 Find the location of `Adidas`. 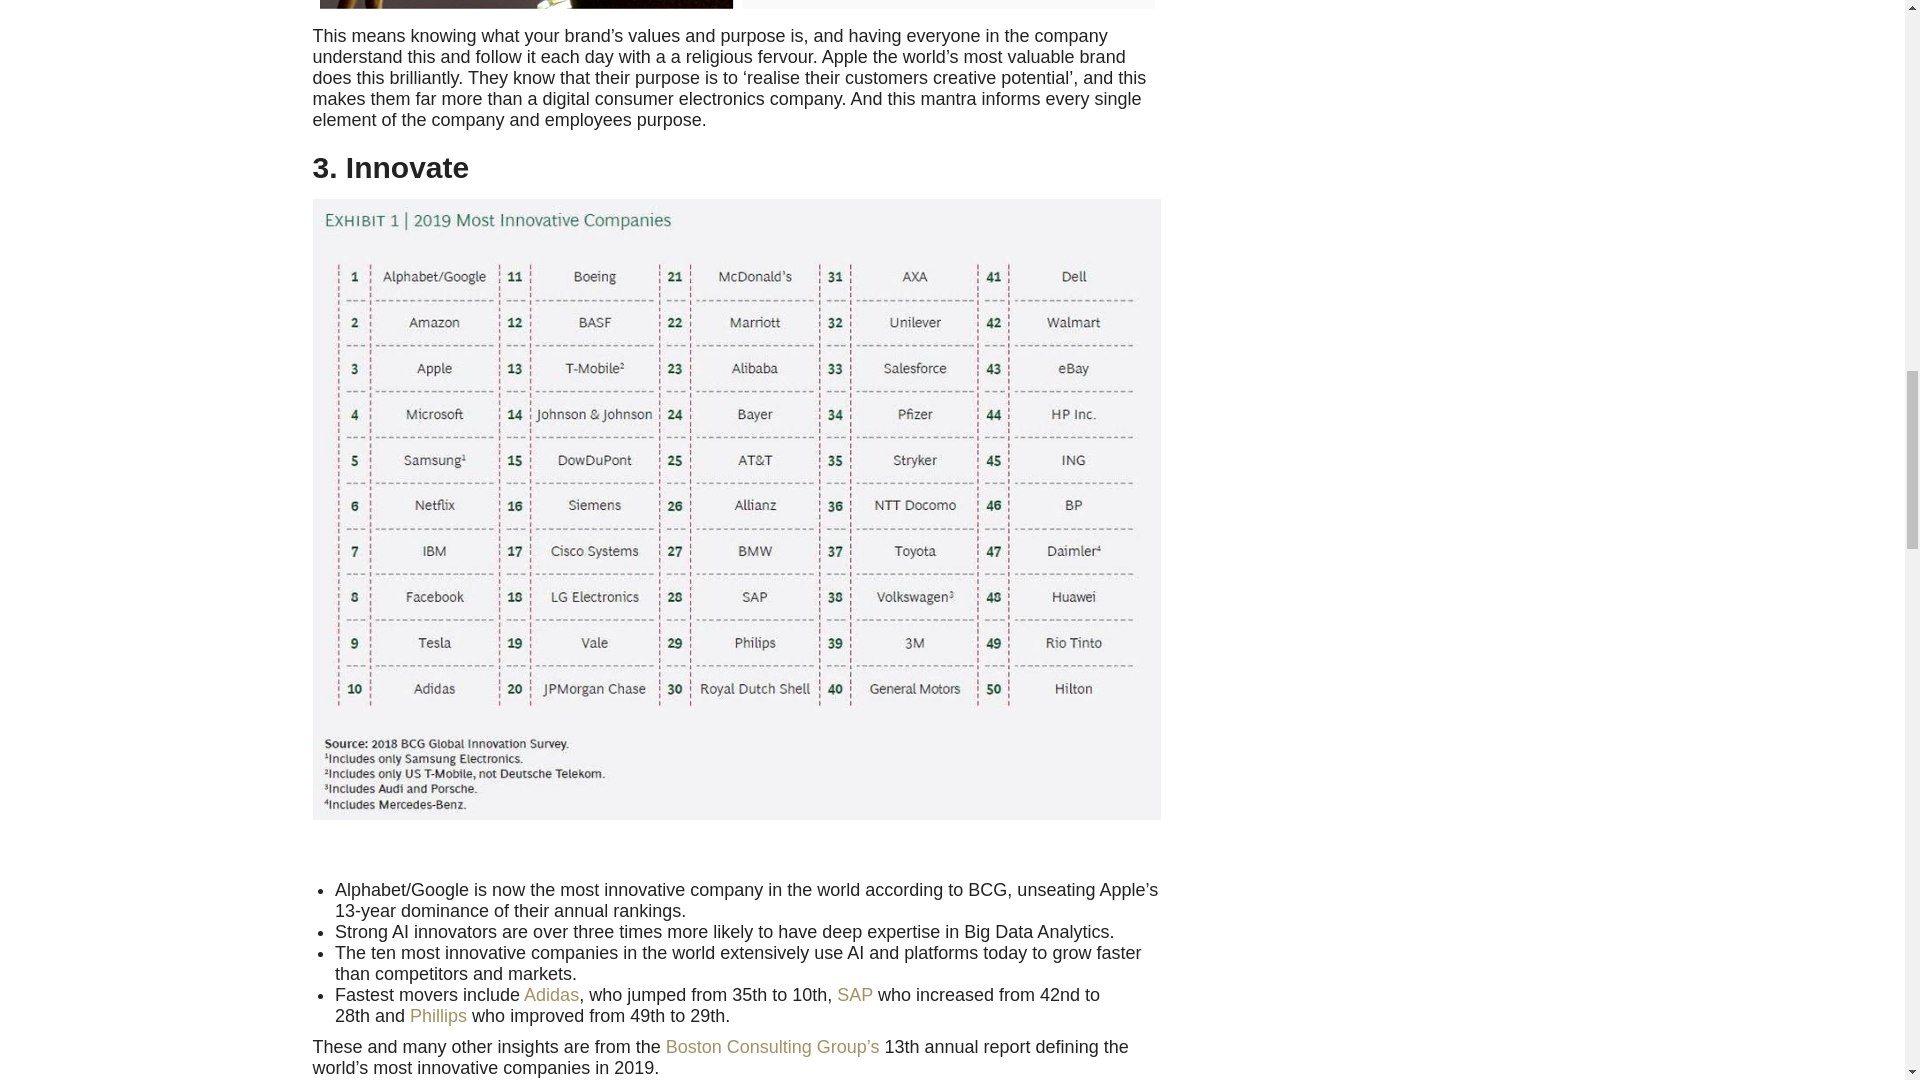

Adidas is located at coordinates (552, 994).